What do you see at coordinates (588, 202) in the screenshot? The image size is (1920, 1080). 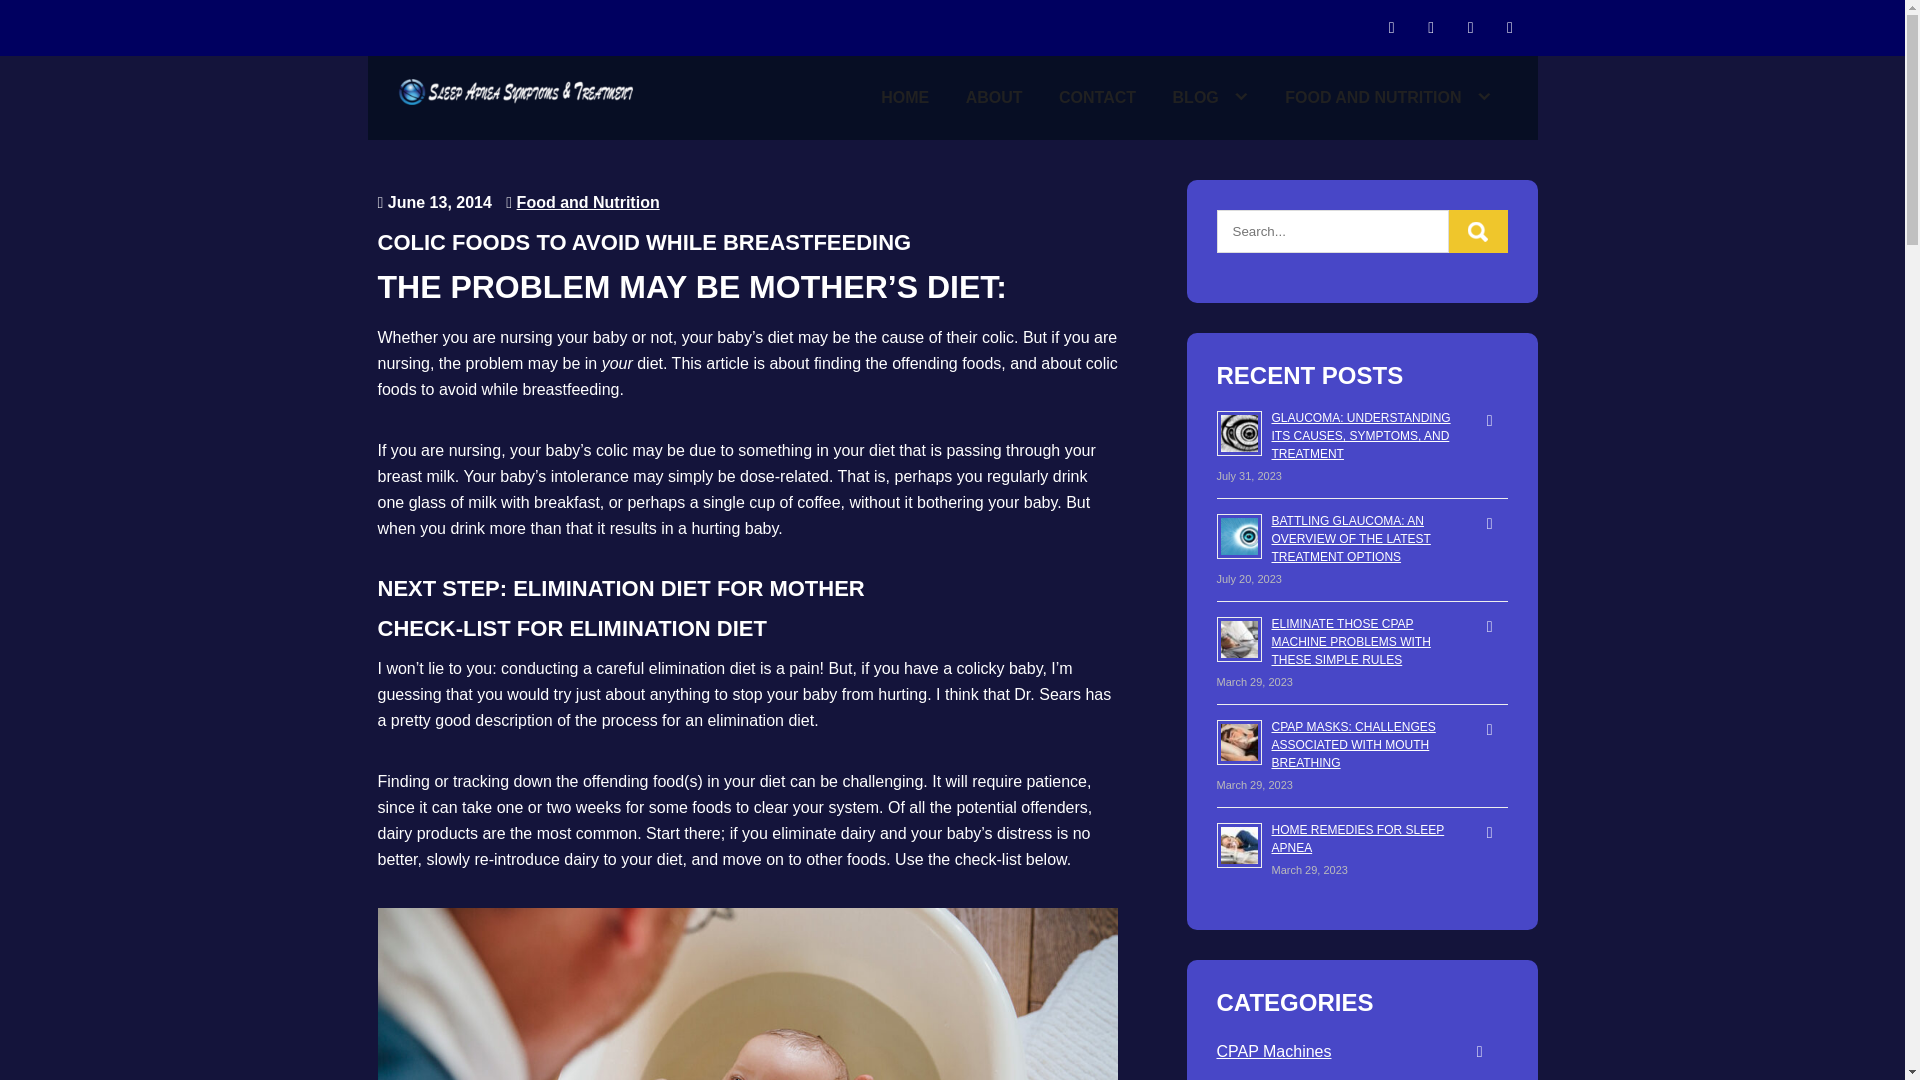 I see `Food and Nutrition` at bounding box center [588, 202].